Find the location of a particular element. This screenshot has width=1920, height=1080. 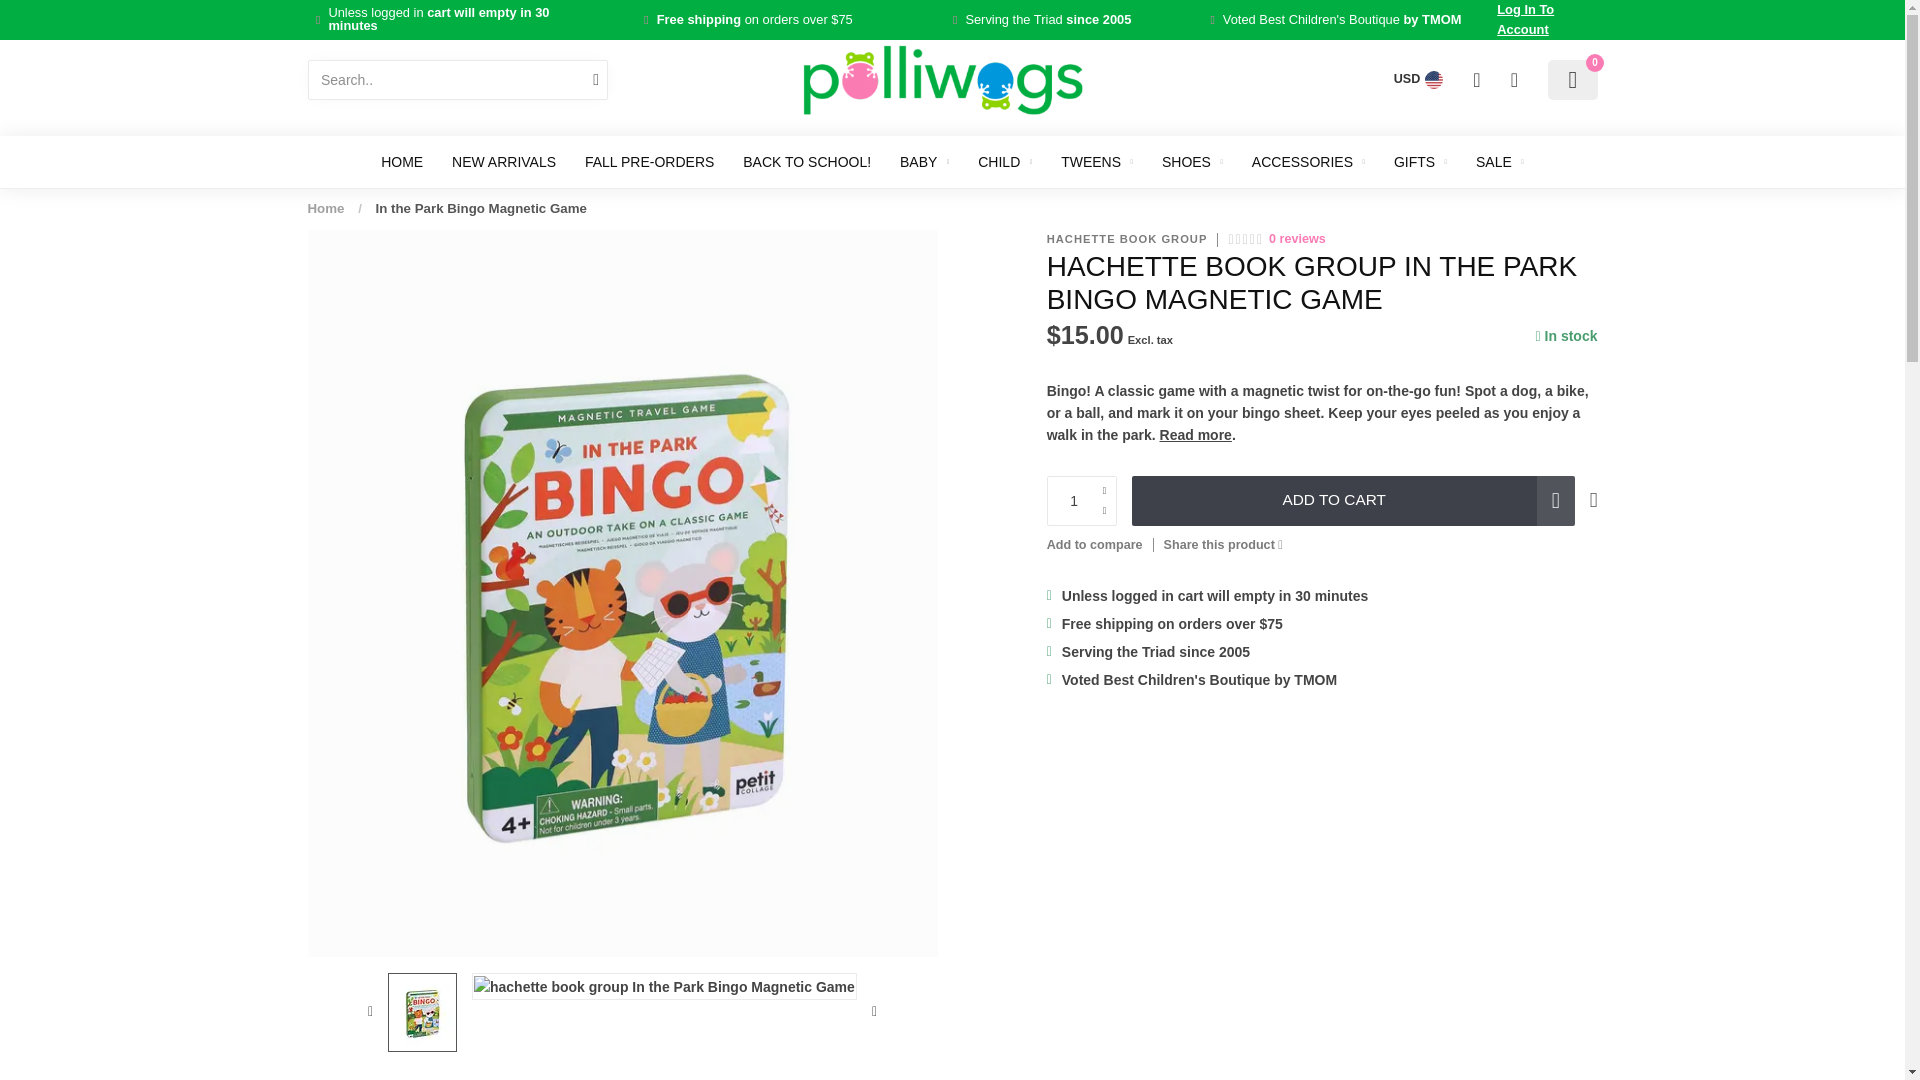

BACK TO SCHOOL! is located at coordinates (807, 162).